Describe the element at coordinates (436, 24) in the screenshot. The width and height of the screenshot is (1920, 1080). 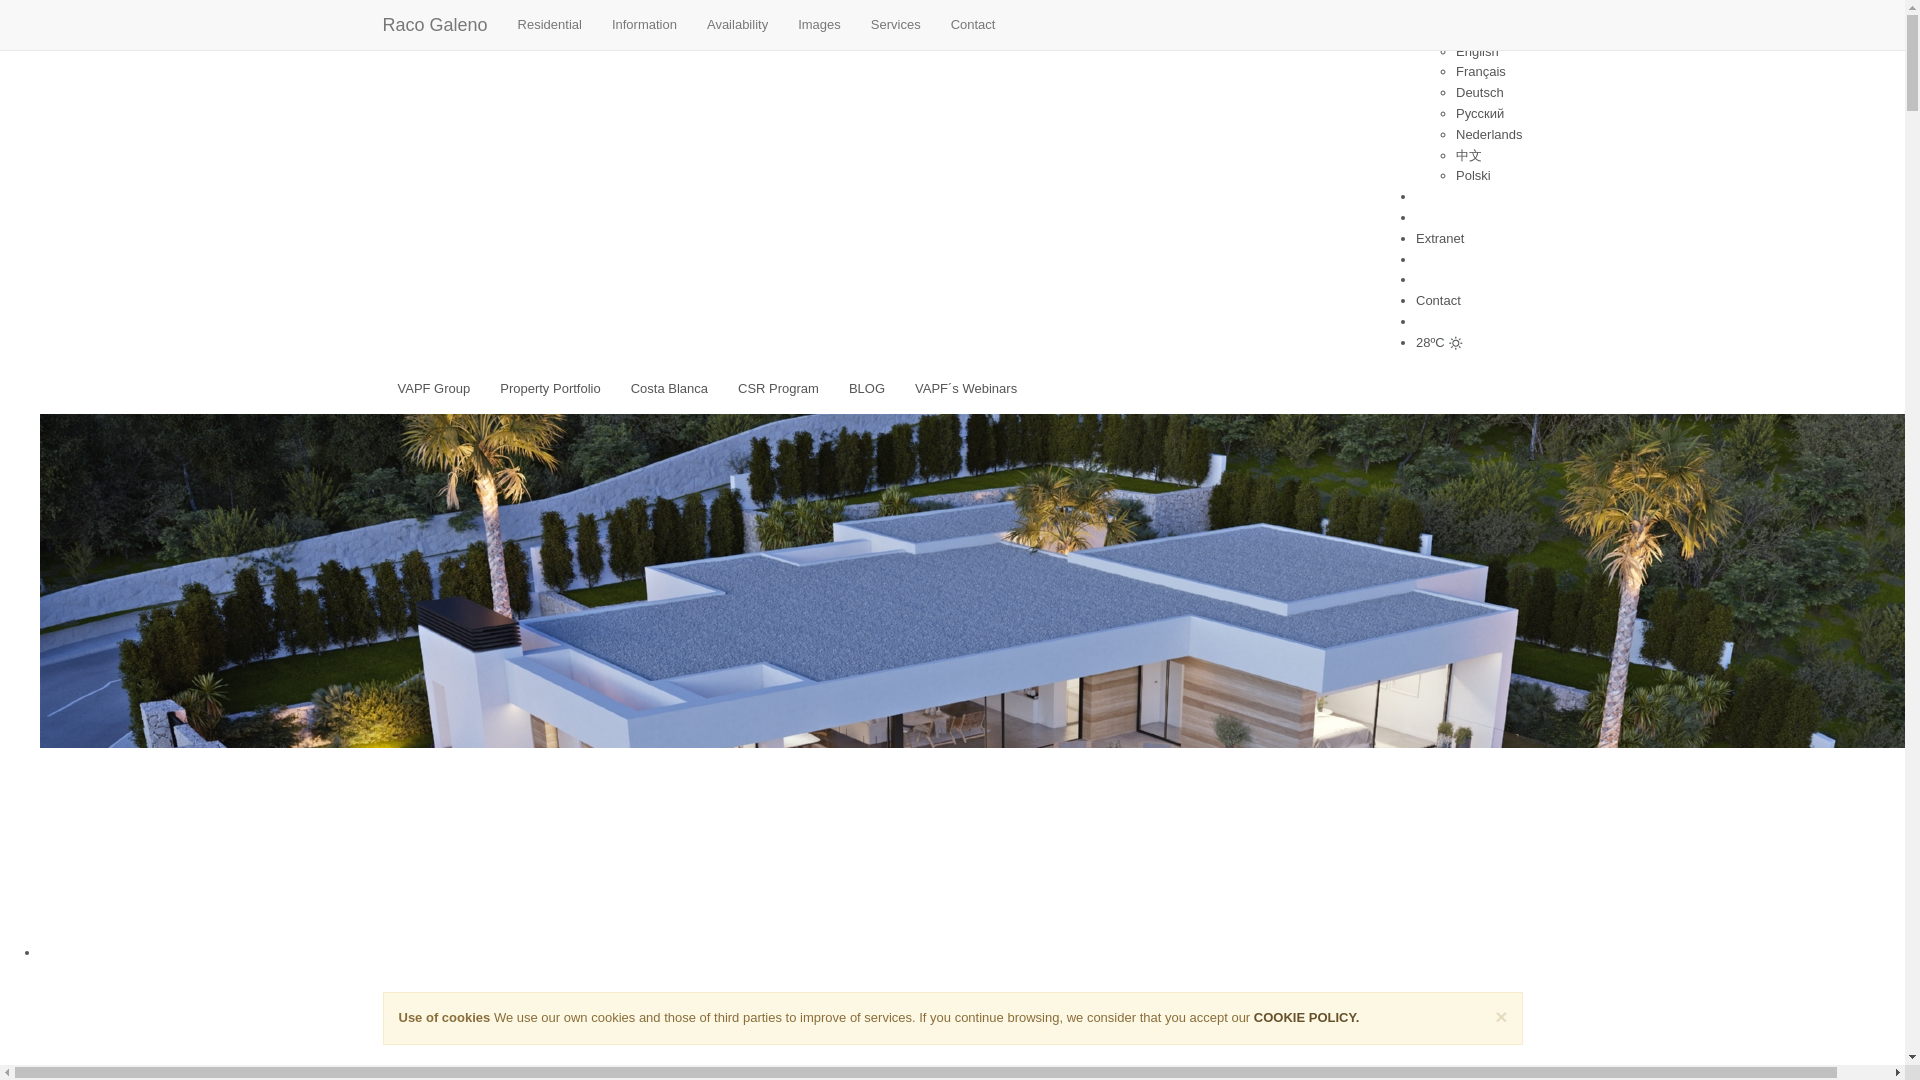
I see `Raco Galeno` at that location.